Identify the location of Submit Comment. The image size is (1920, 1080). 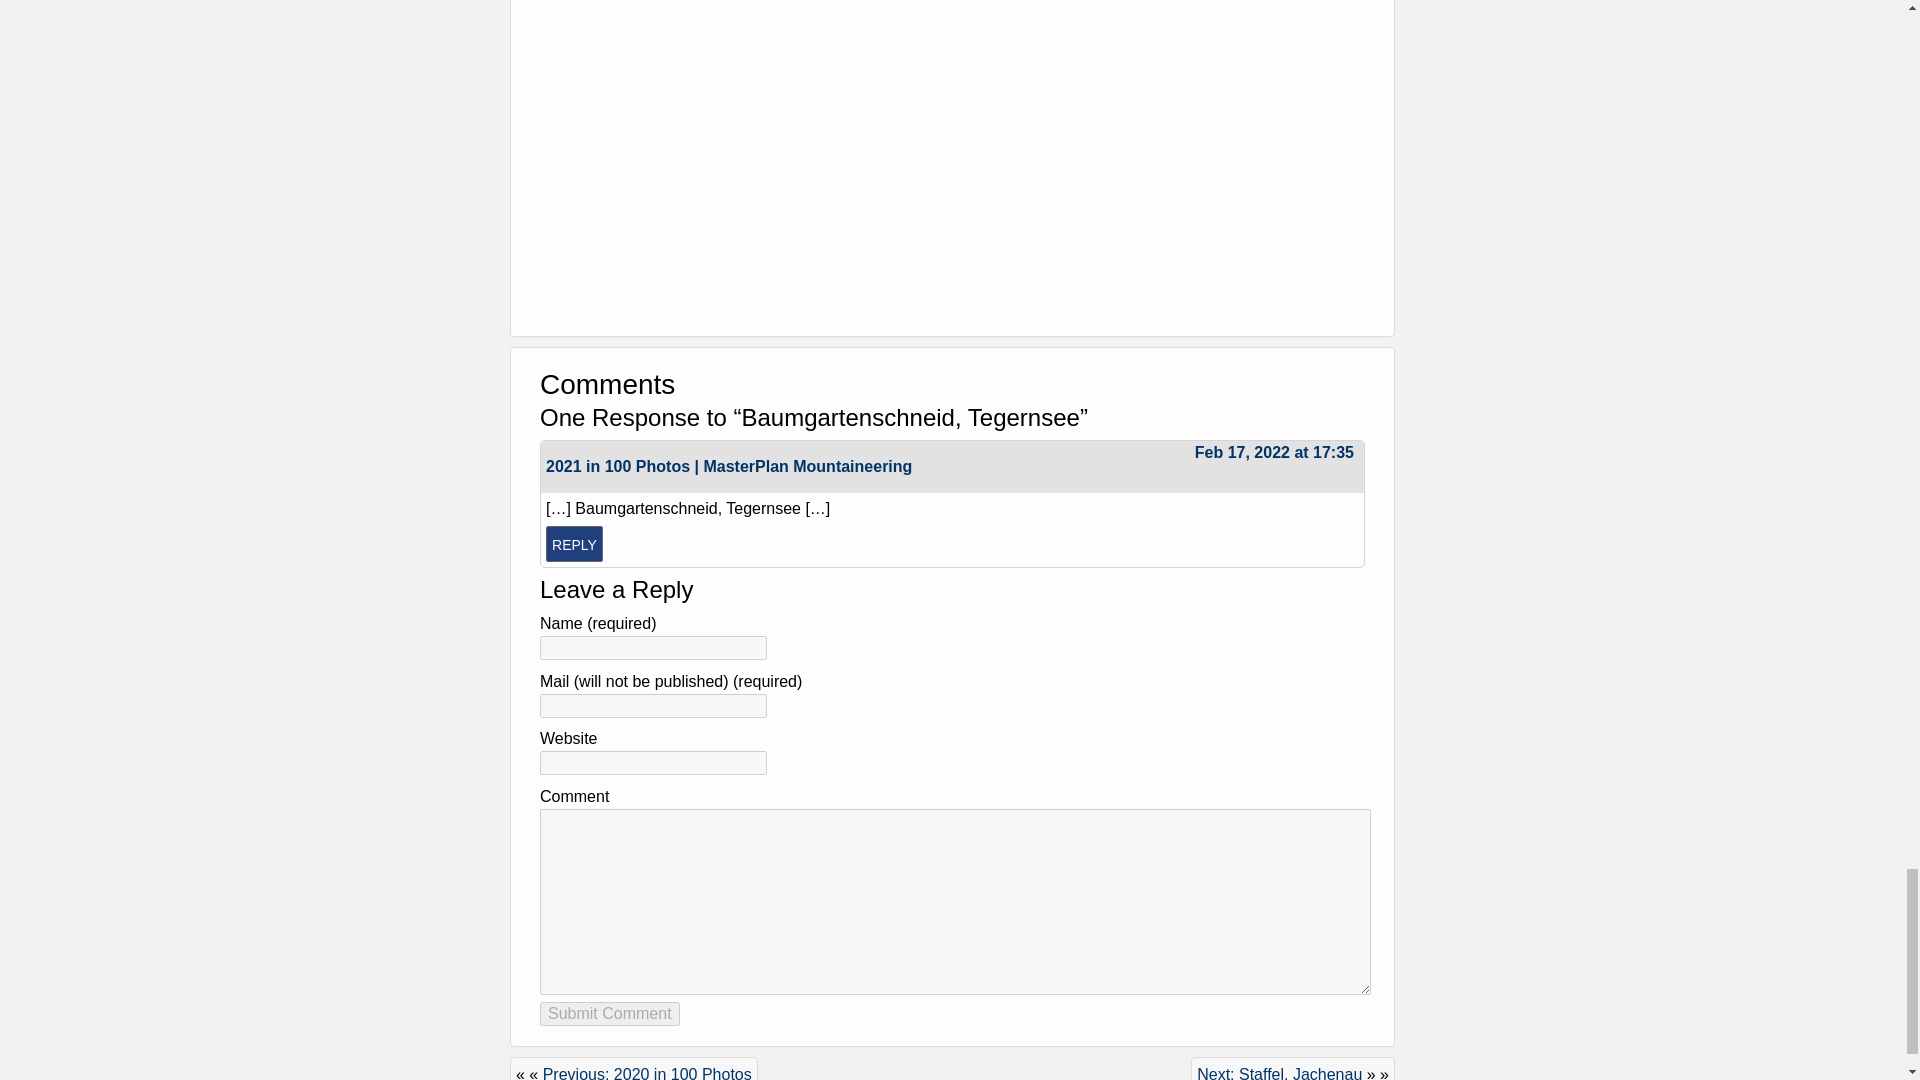
(609, 1014).